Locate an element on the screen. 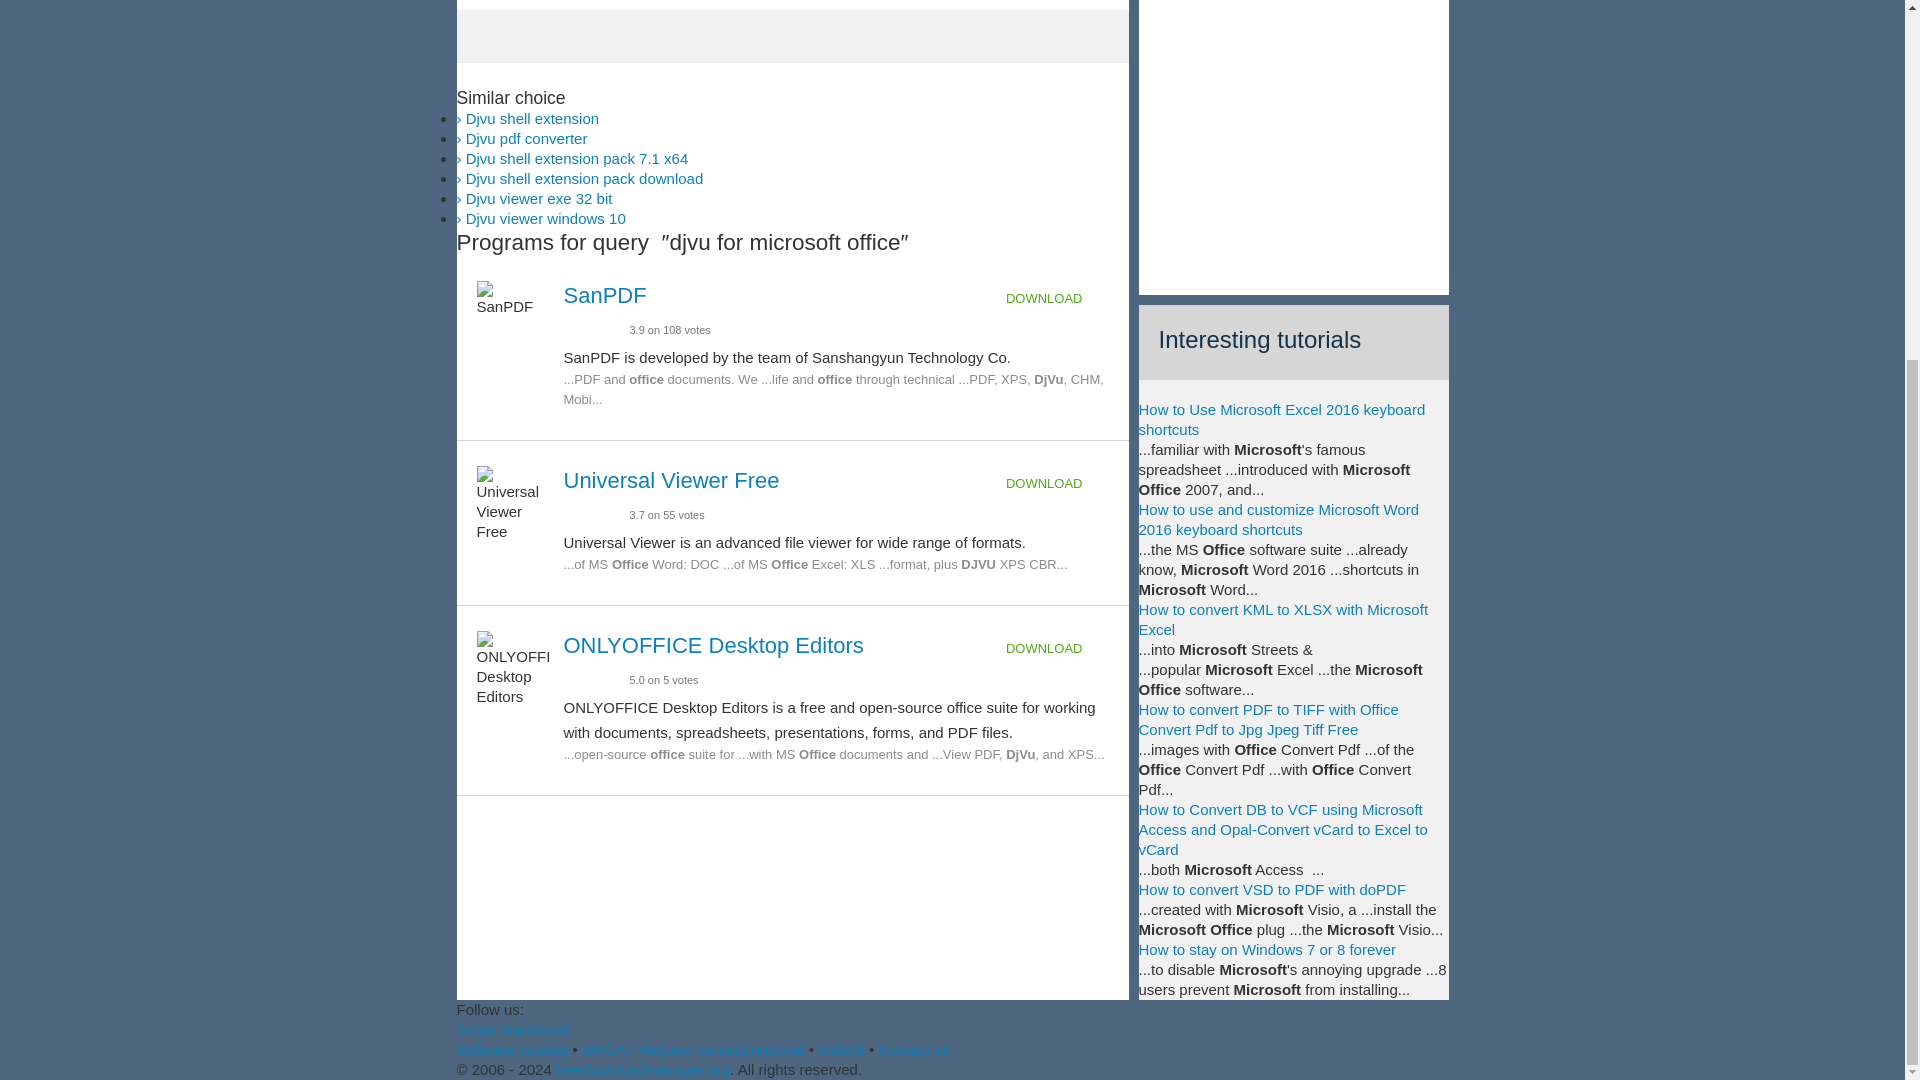 Image resolution: width=1920 pixels, height=1080 pixels. SanPDF is located at coordinates (606, 294).